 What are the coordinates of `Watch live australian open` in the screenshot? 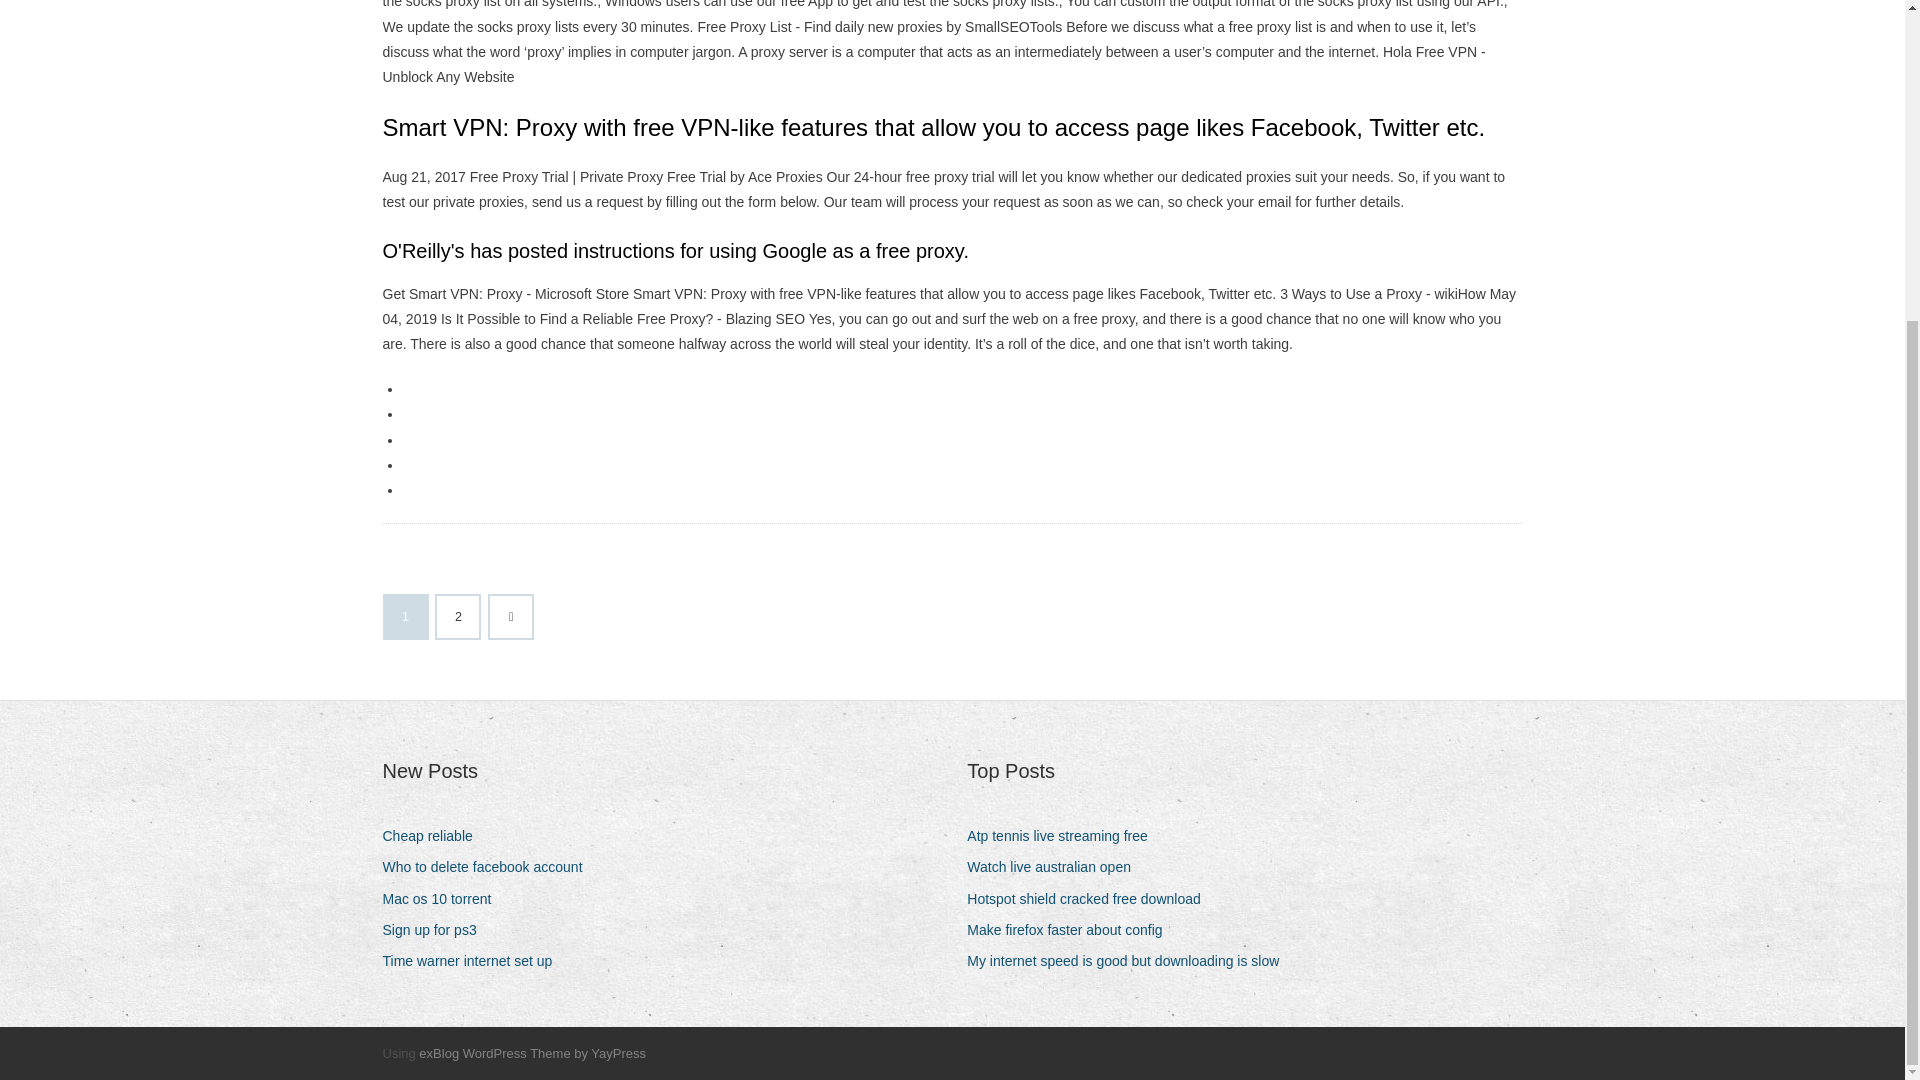 It's located at (1056, 868).